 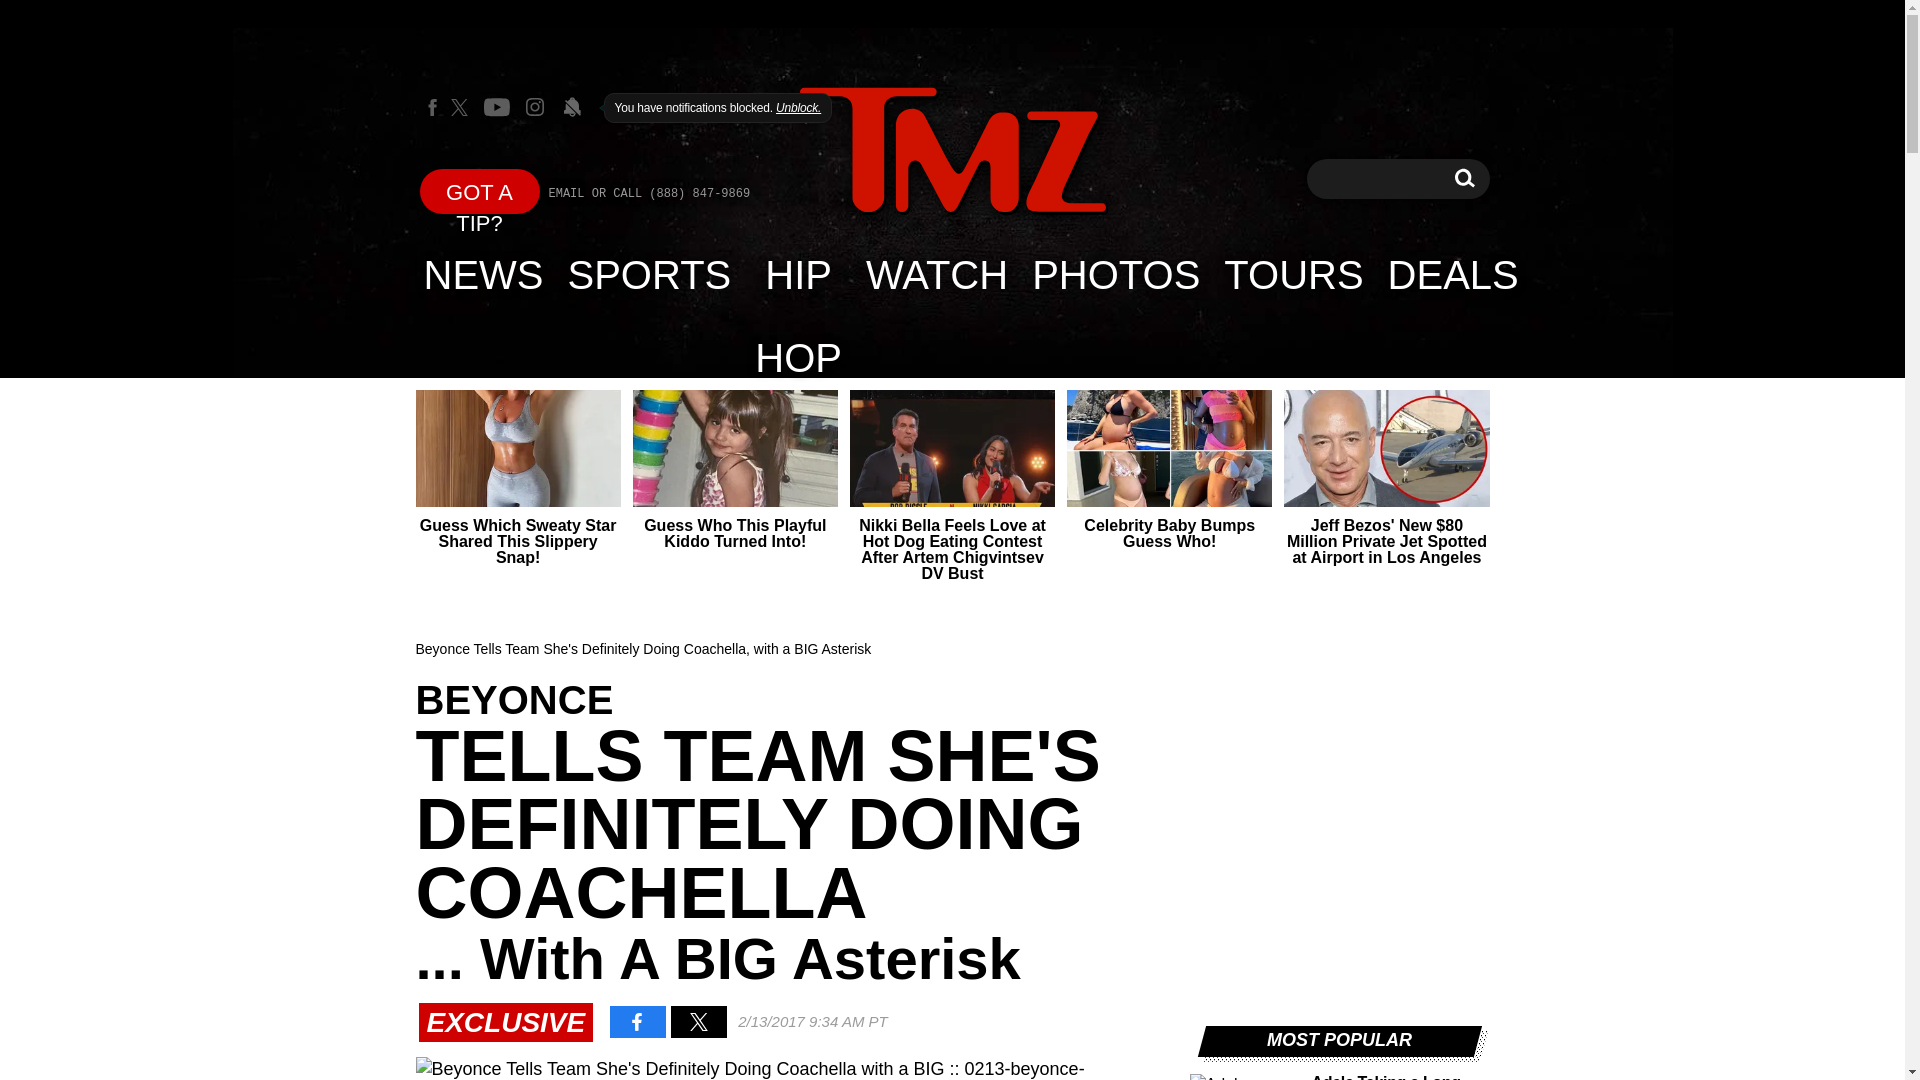 I want to click on DEALS, so click(x=1453, y=274).